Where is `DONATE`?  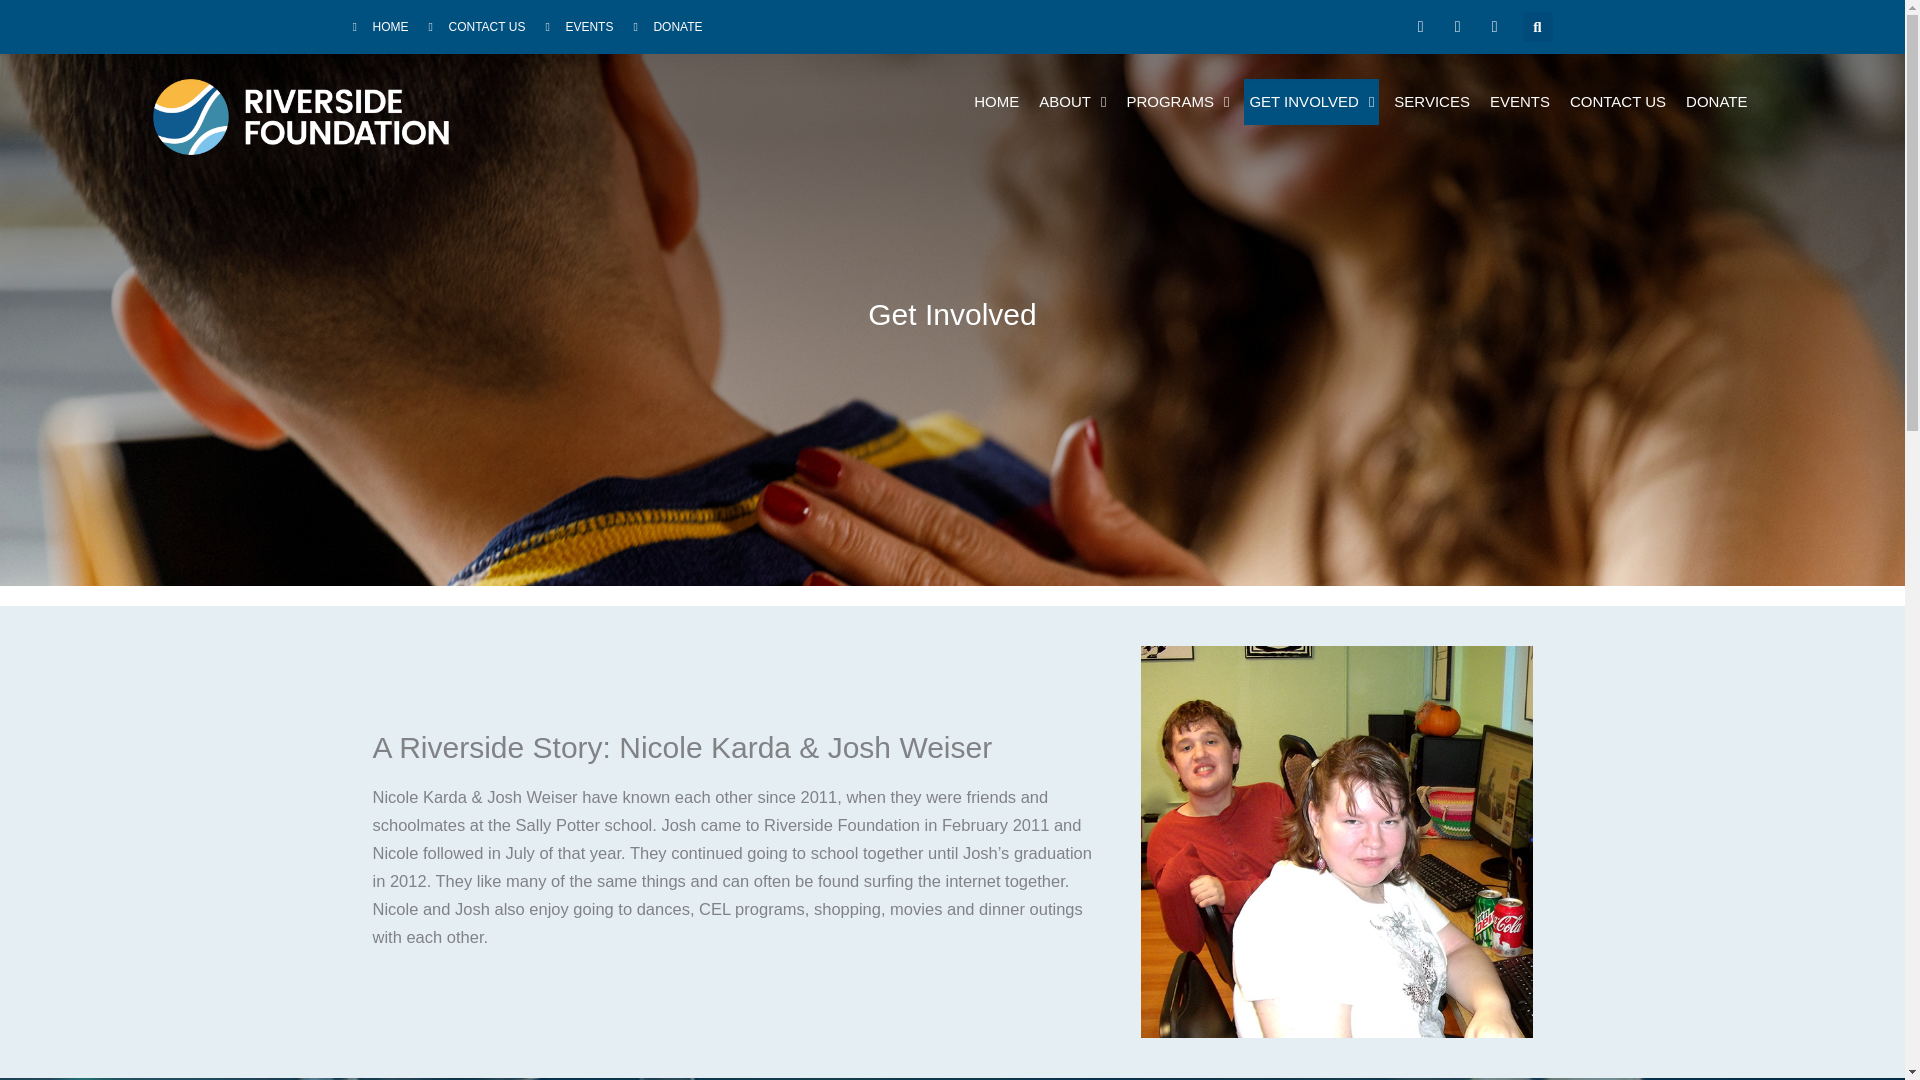 DONATE is located at coordinates (1716, 102).